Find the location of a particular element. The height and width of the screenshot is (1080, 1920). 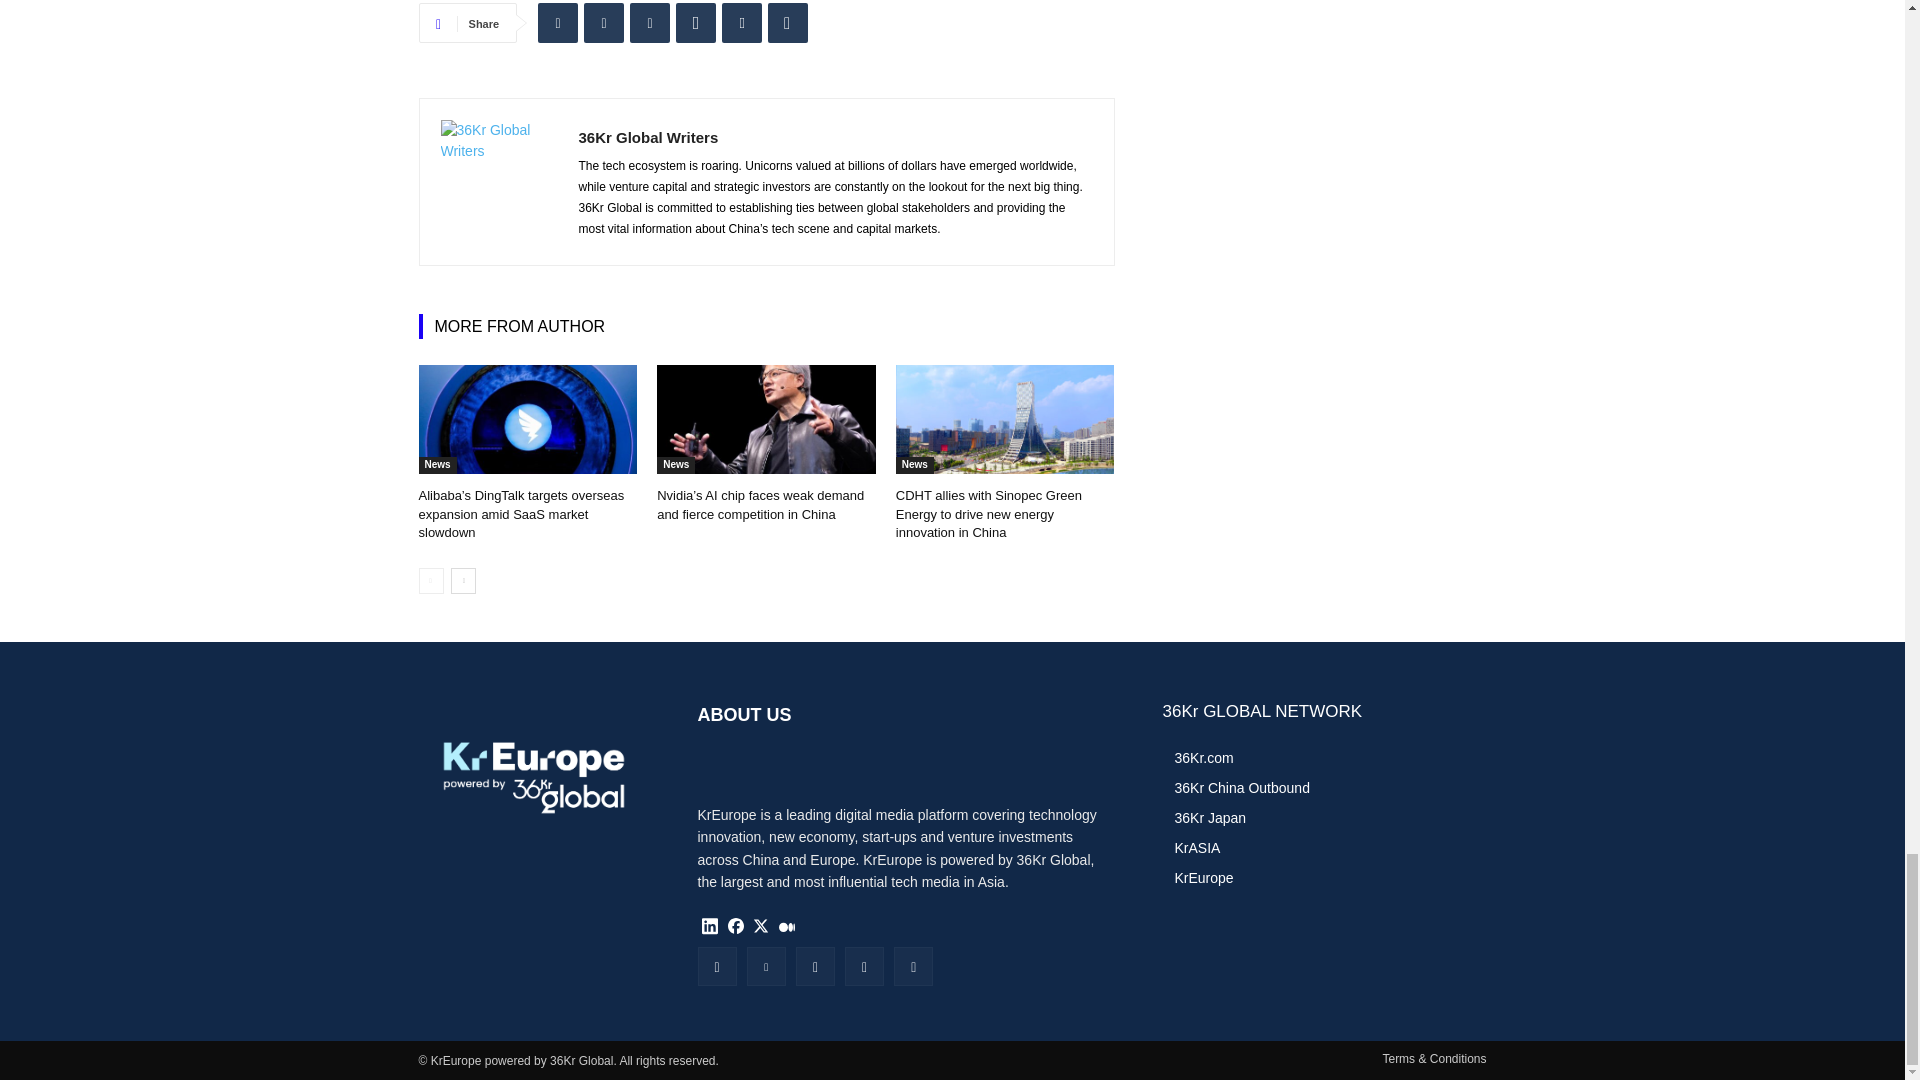

Linkedin is located at coordinates (557, 23).